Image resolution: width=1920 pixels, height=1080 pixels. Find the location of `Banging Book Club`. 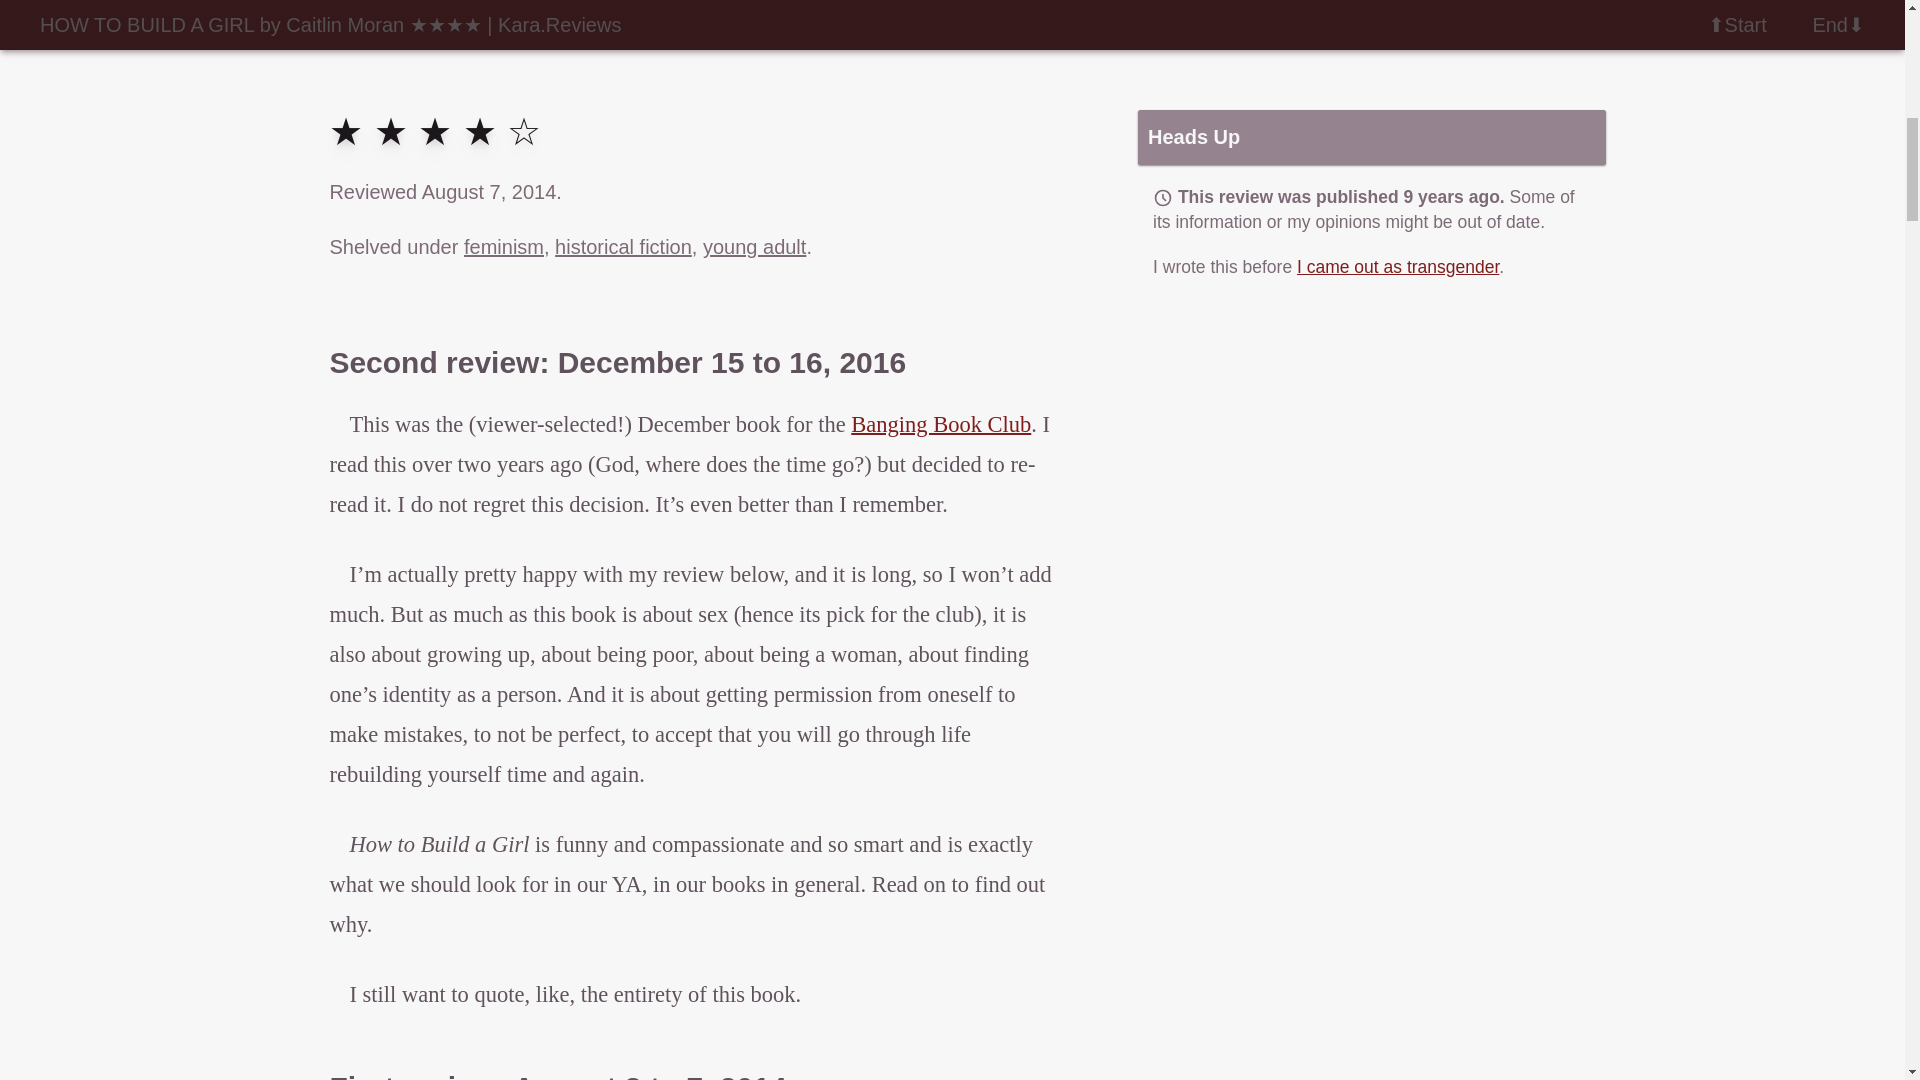

Banging Book Club is located at coordinates (940, 424).